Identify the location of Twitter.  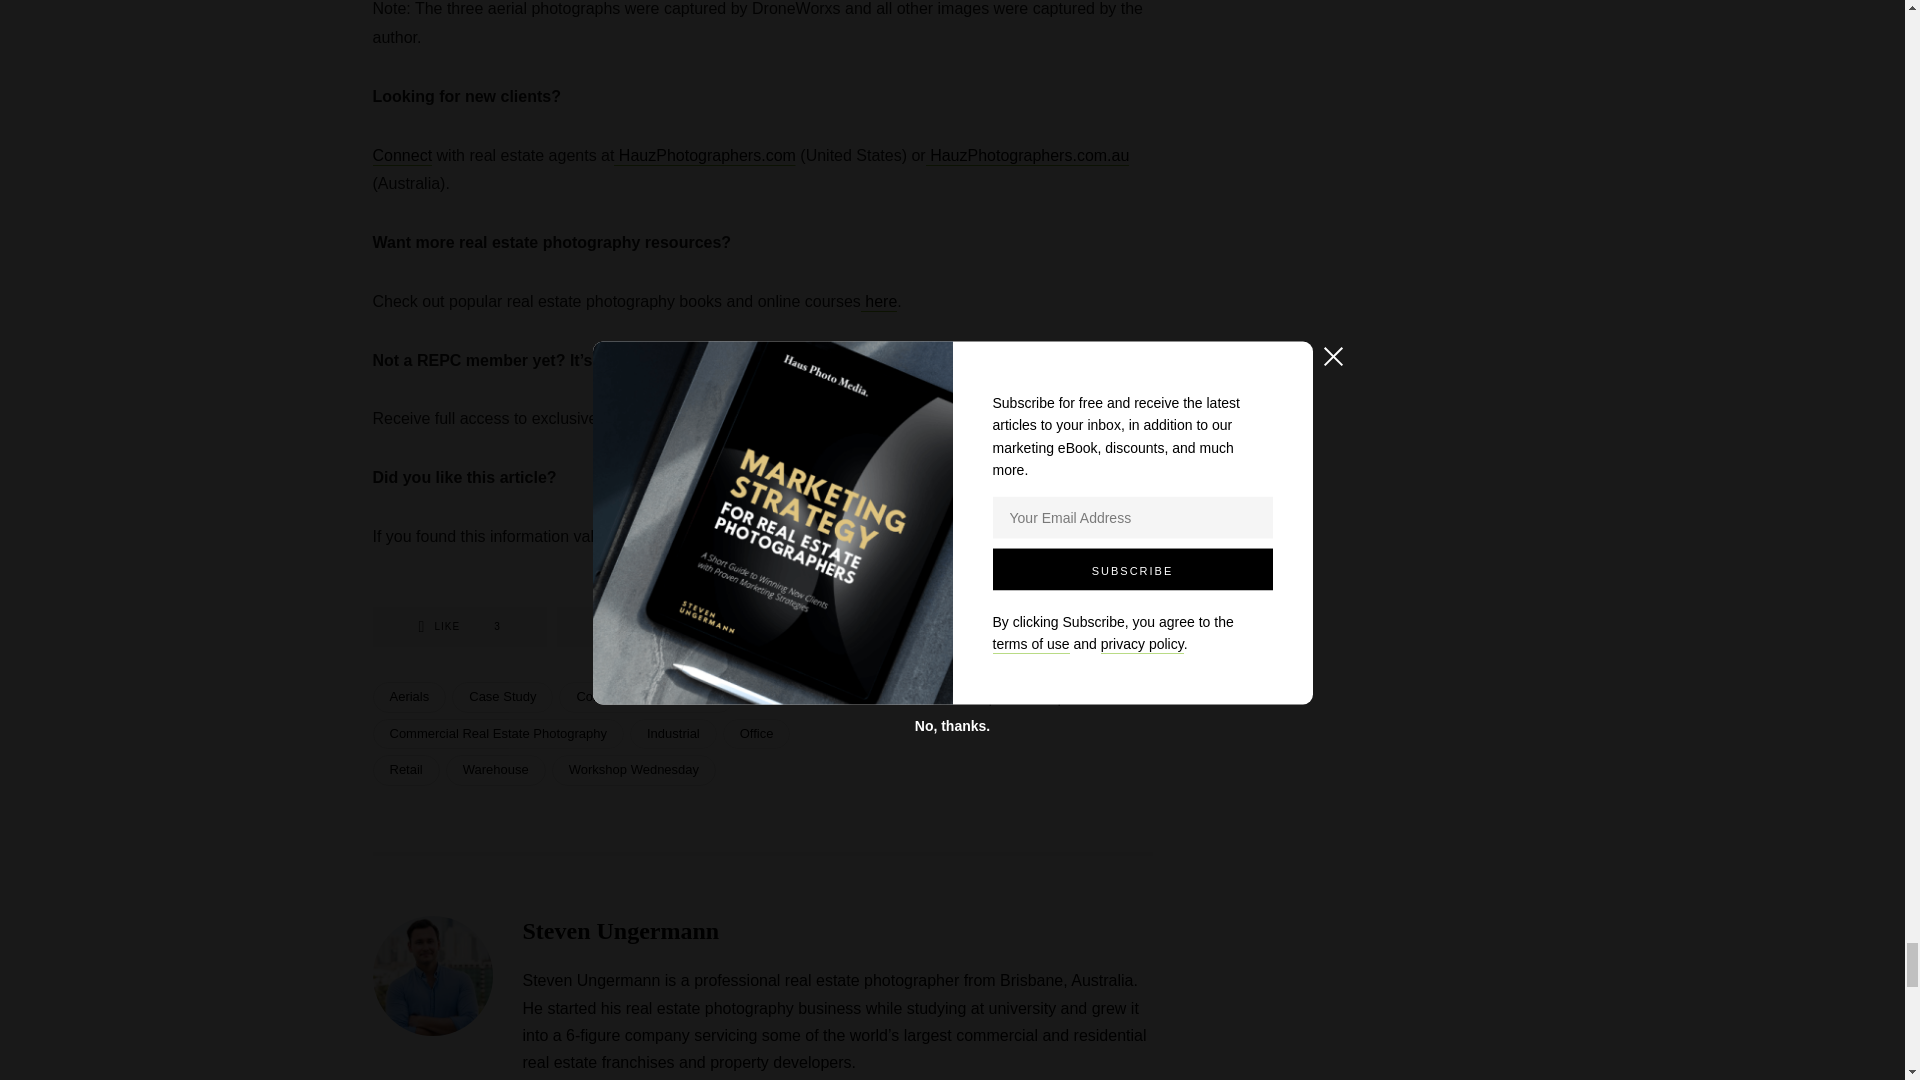
(868, 626).